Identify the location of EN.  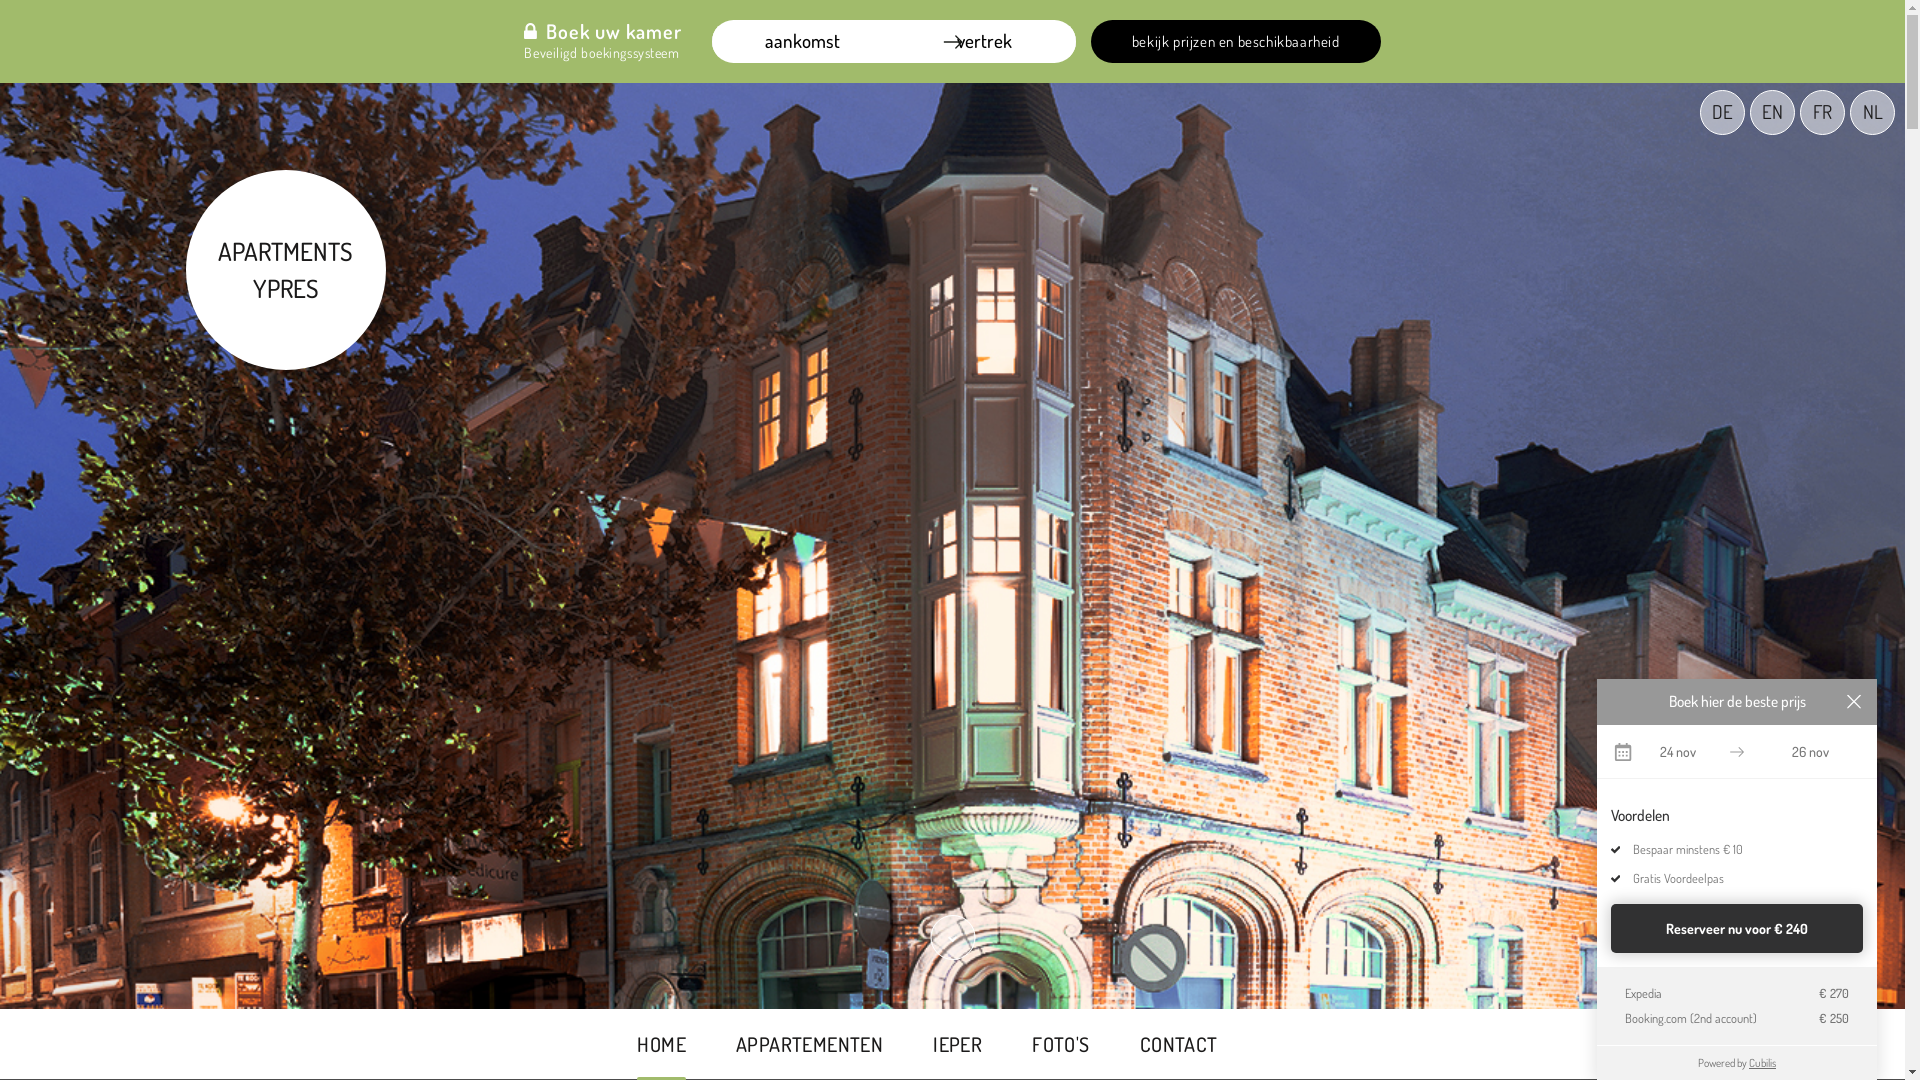
(1772, 112).